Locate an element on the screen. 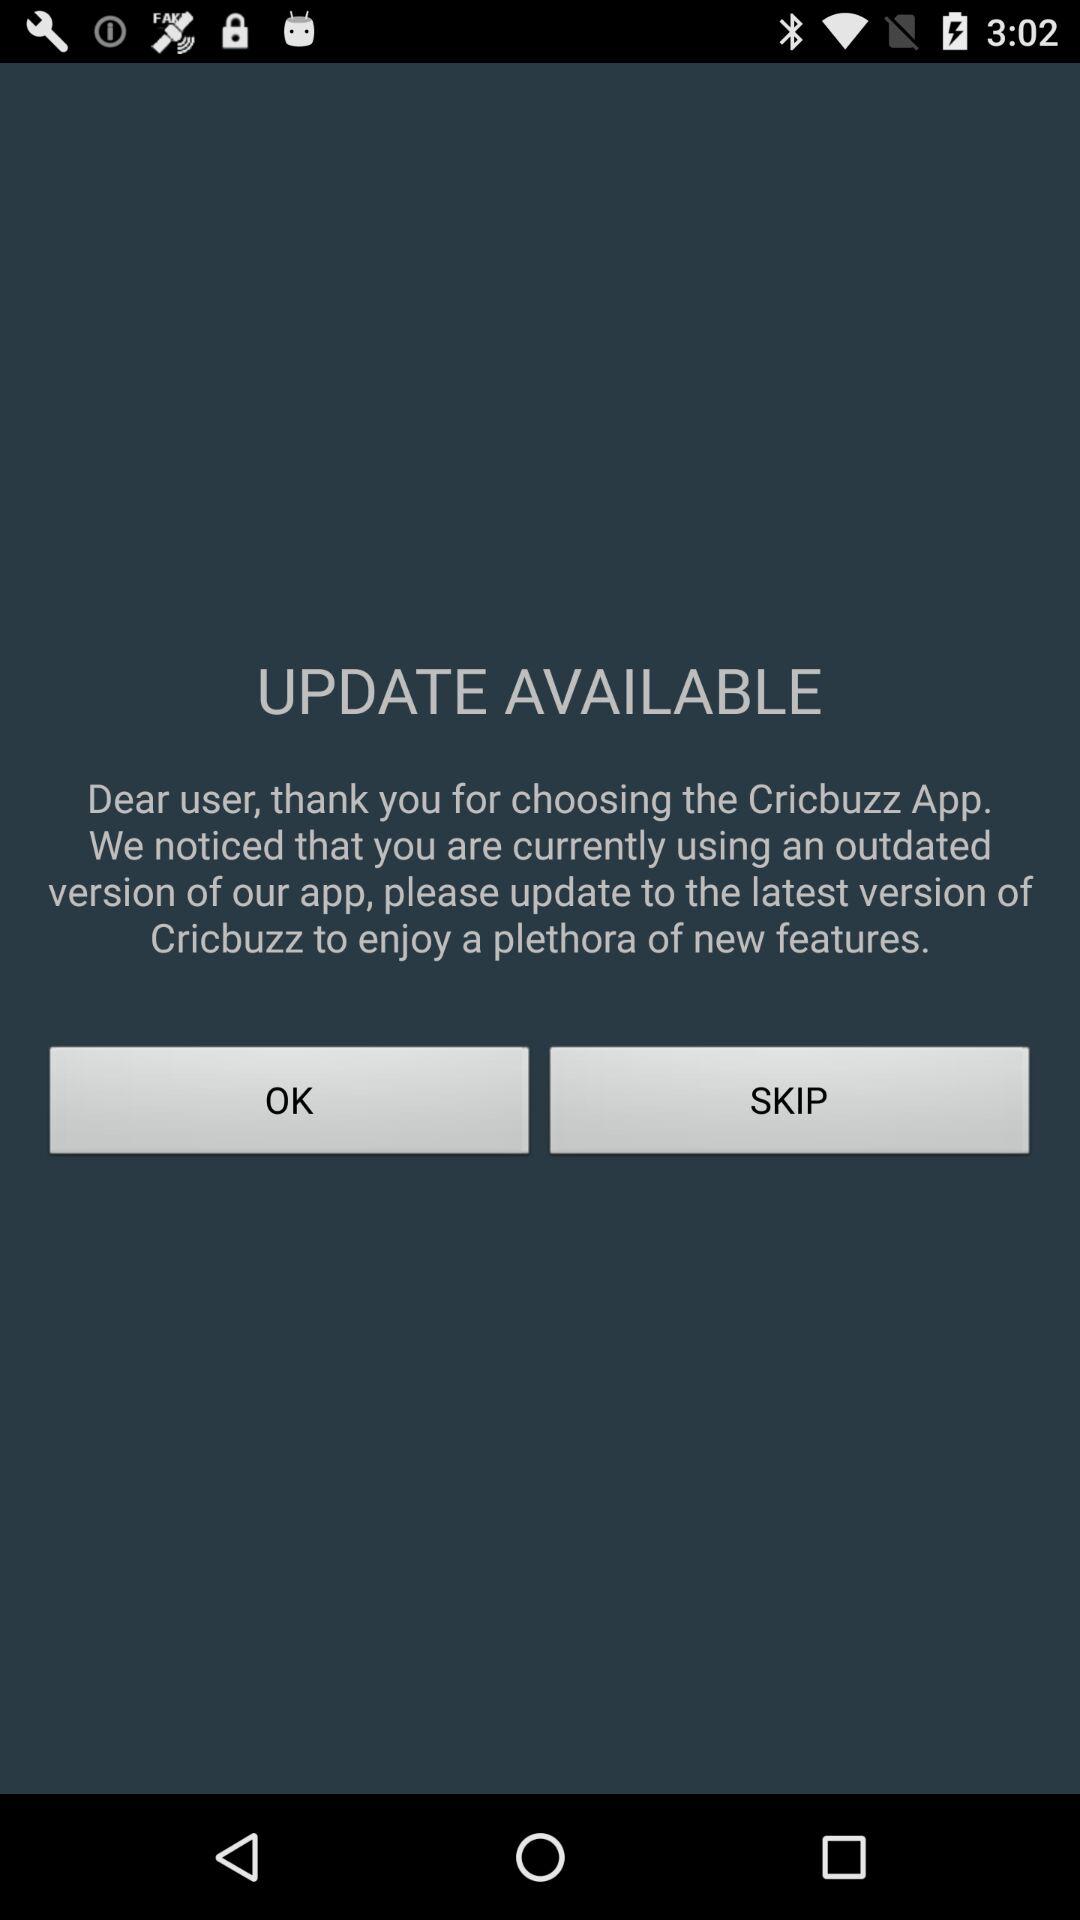 Image resolution: width=1080 pixels, height=1920 pixels. click button on the left is located at coordinates (290, 1106).